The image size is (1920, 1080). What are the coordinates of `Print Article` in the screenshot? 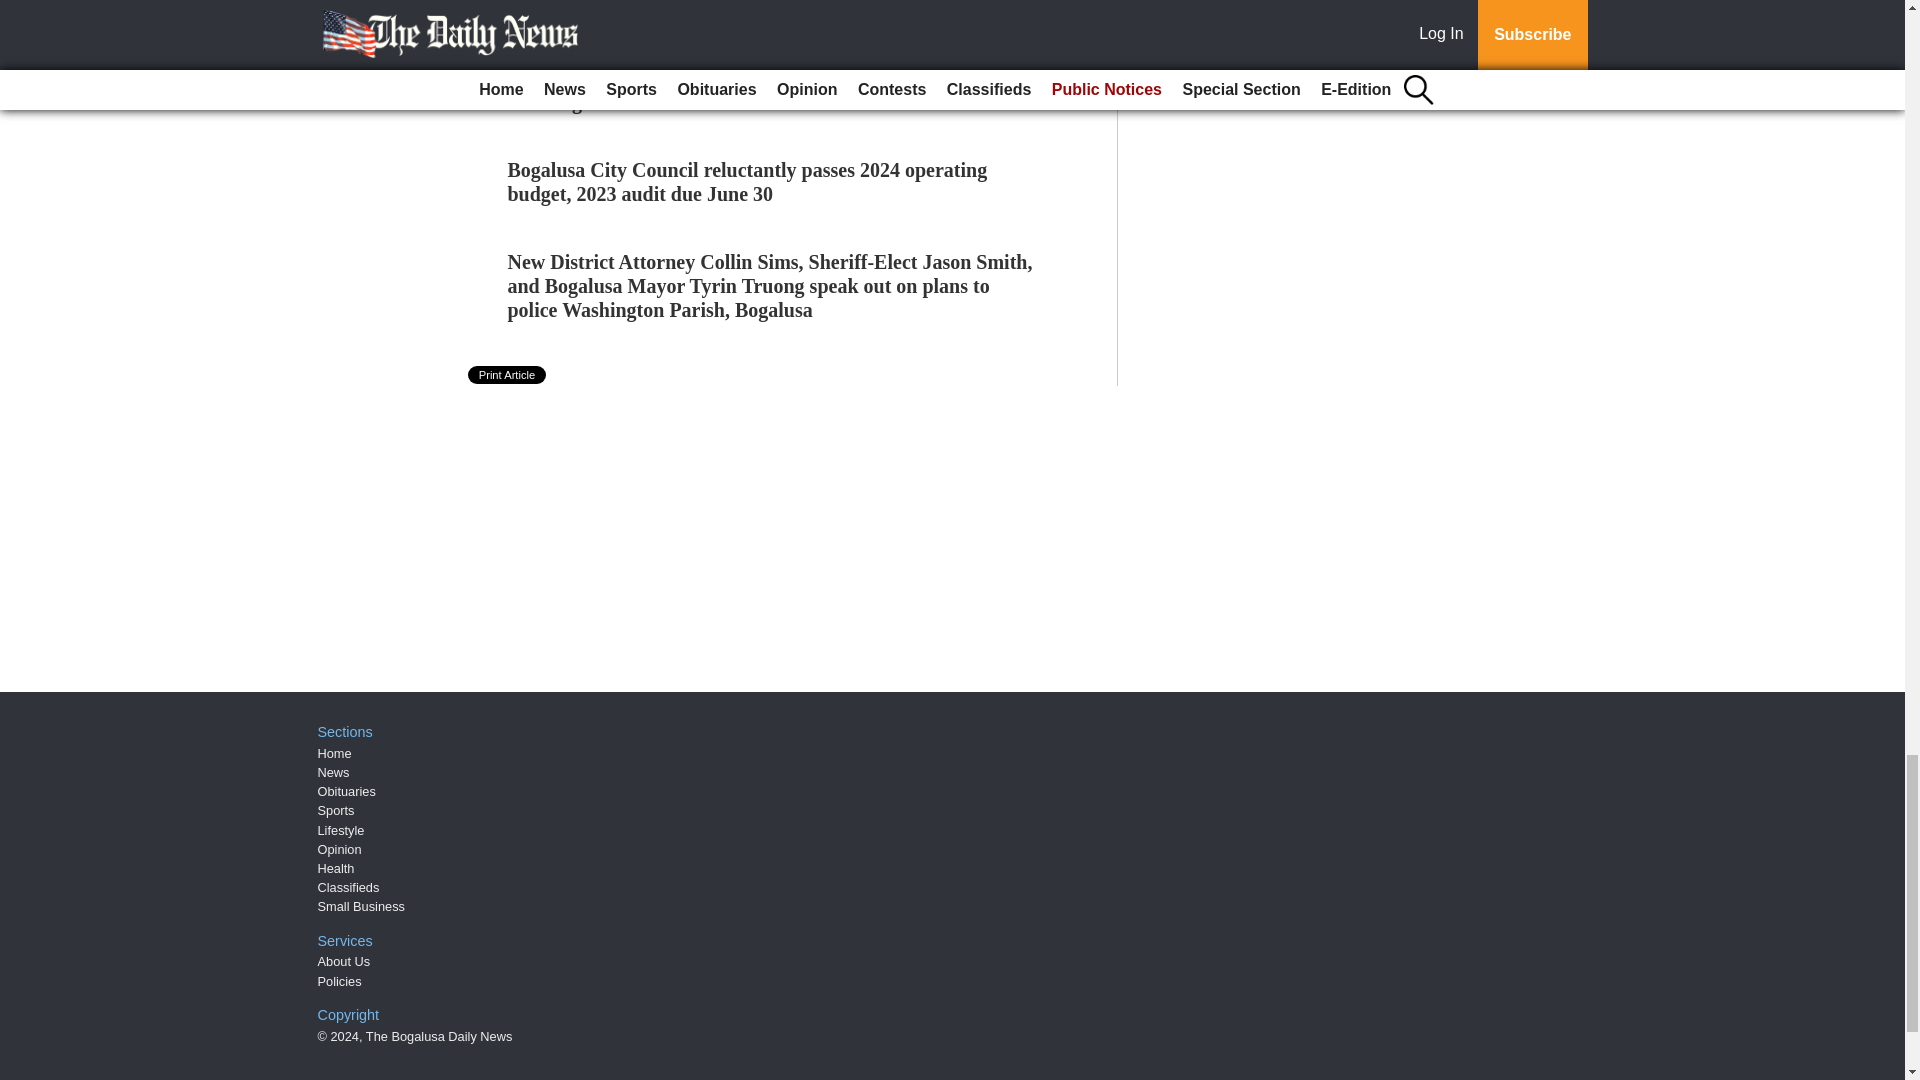 It's located at (508, 375).